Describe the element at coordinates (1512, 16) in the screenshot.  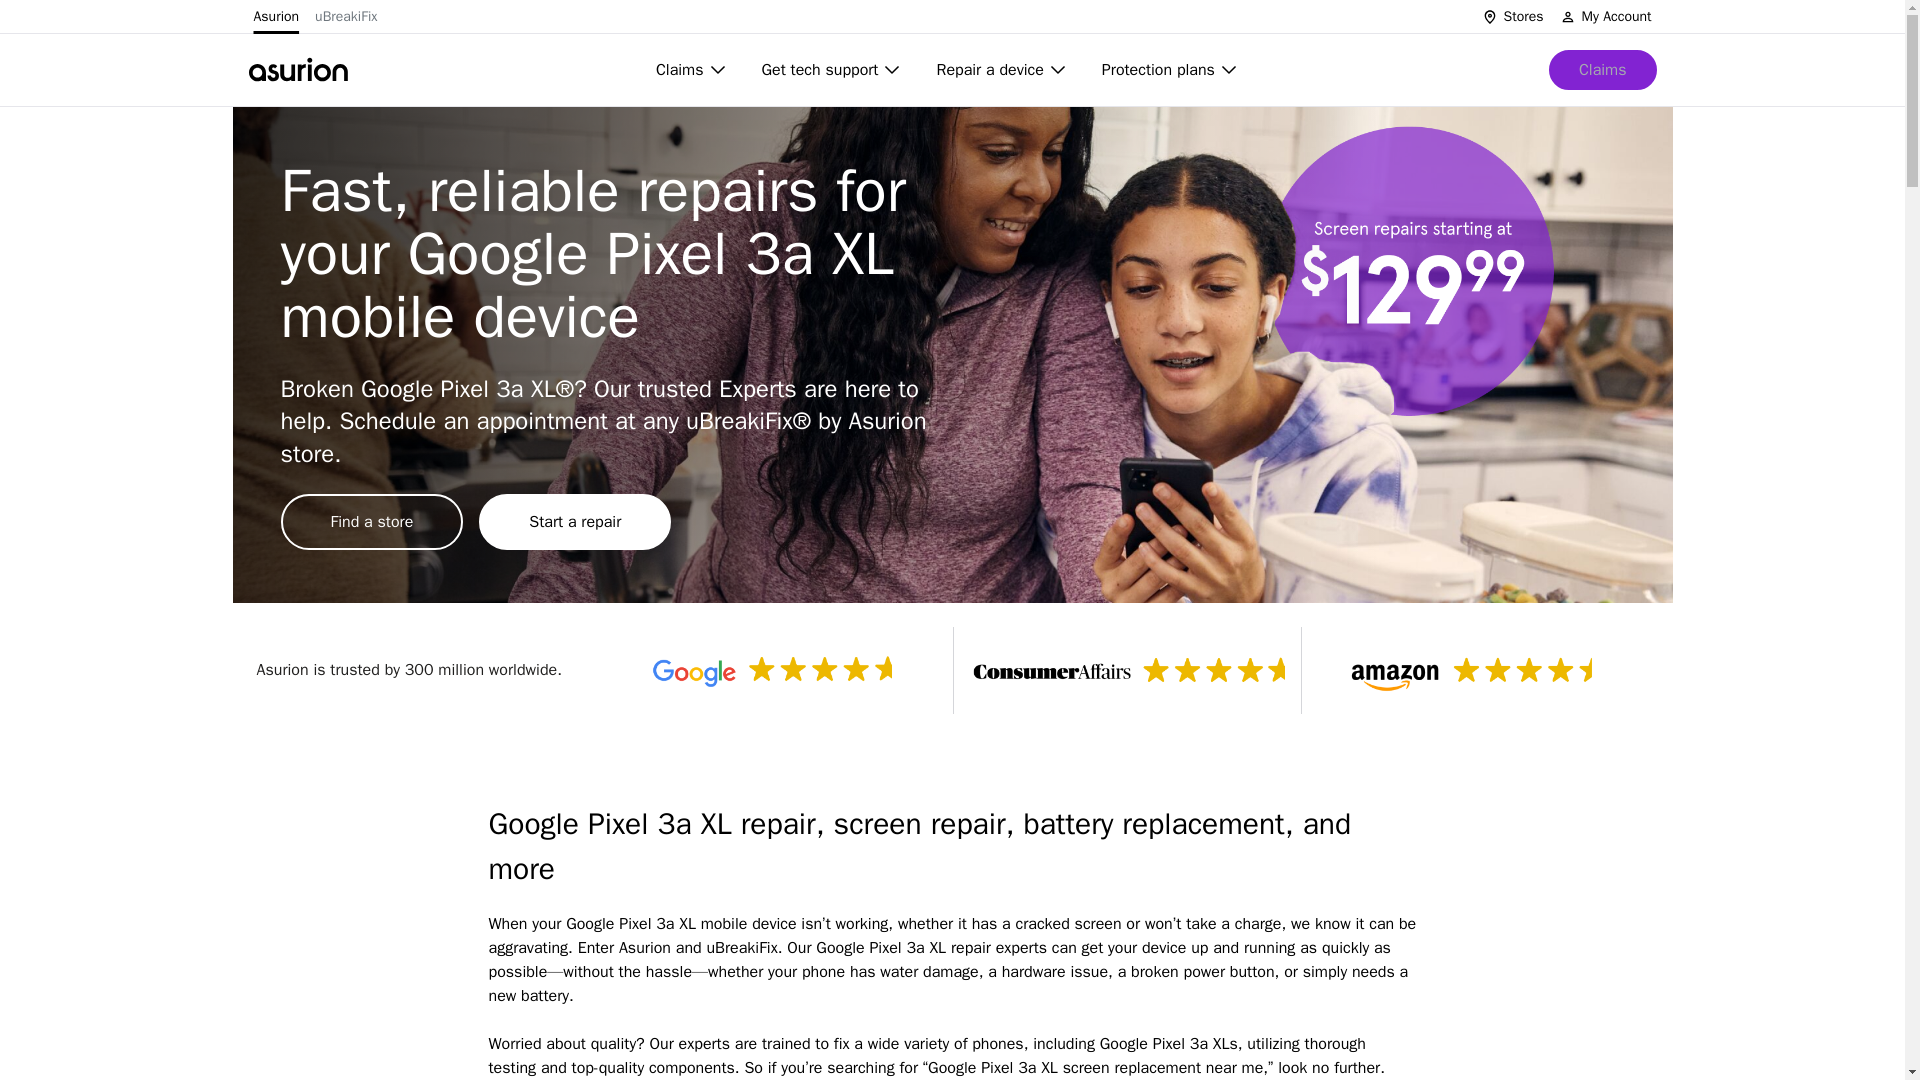
I see `Stores` at that location.